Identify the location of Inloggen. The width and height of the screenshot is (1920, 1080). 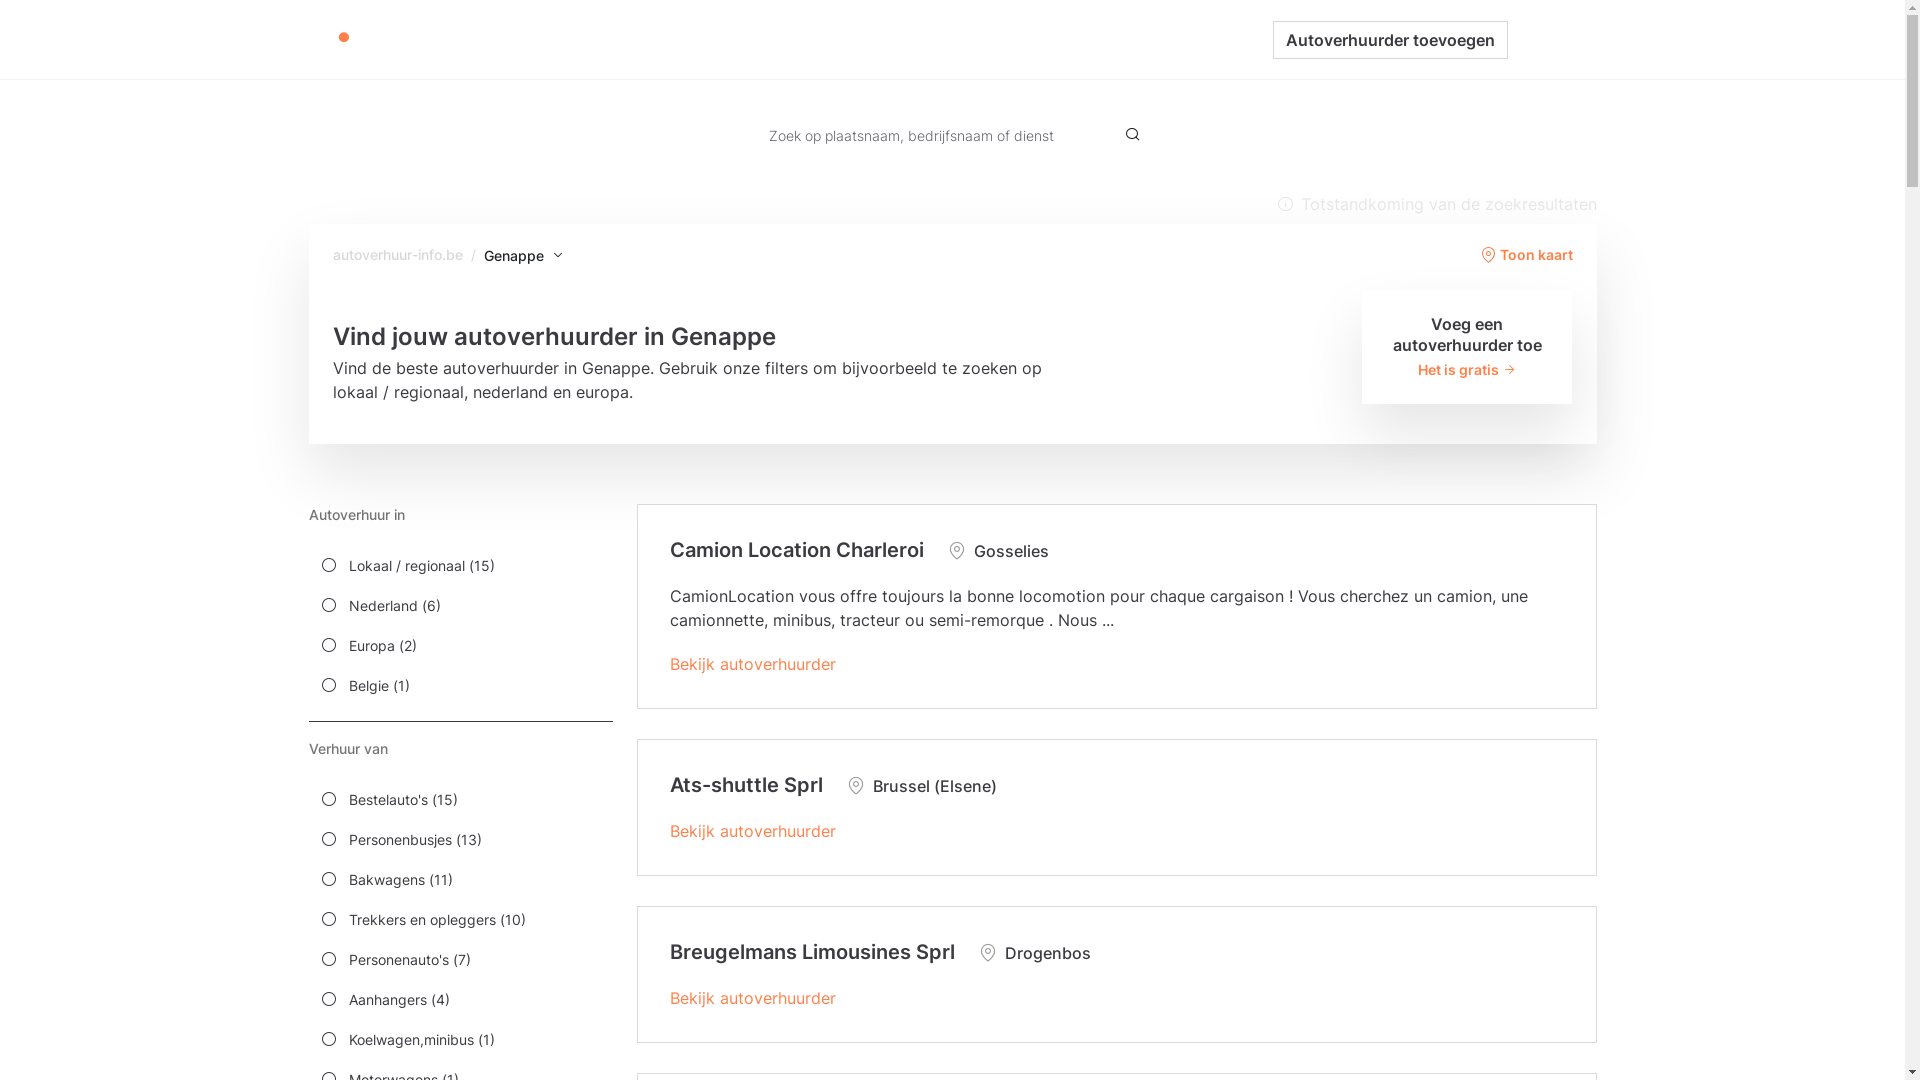
(1552, 40).